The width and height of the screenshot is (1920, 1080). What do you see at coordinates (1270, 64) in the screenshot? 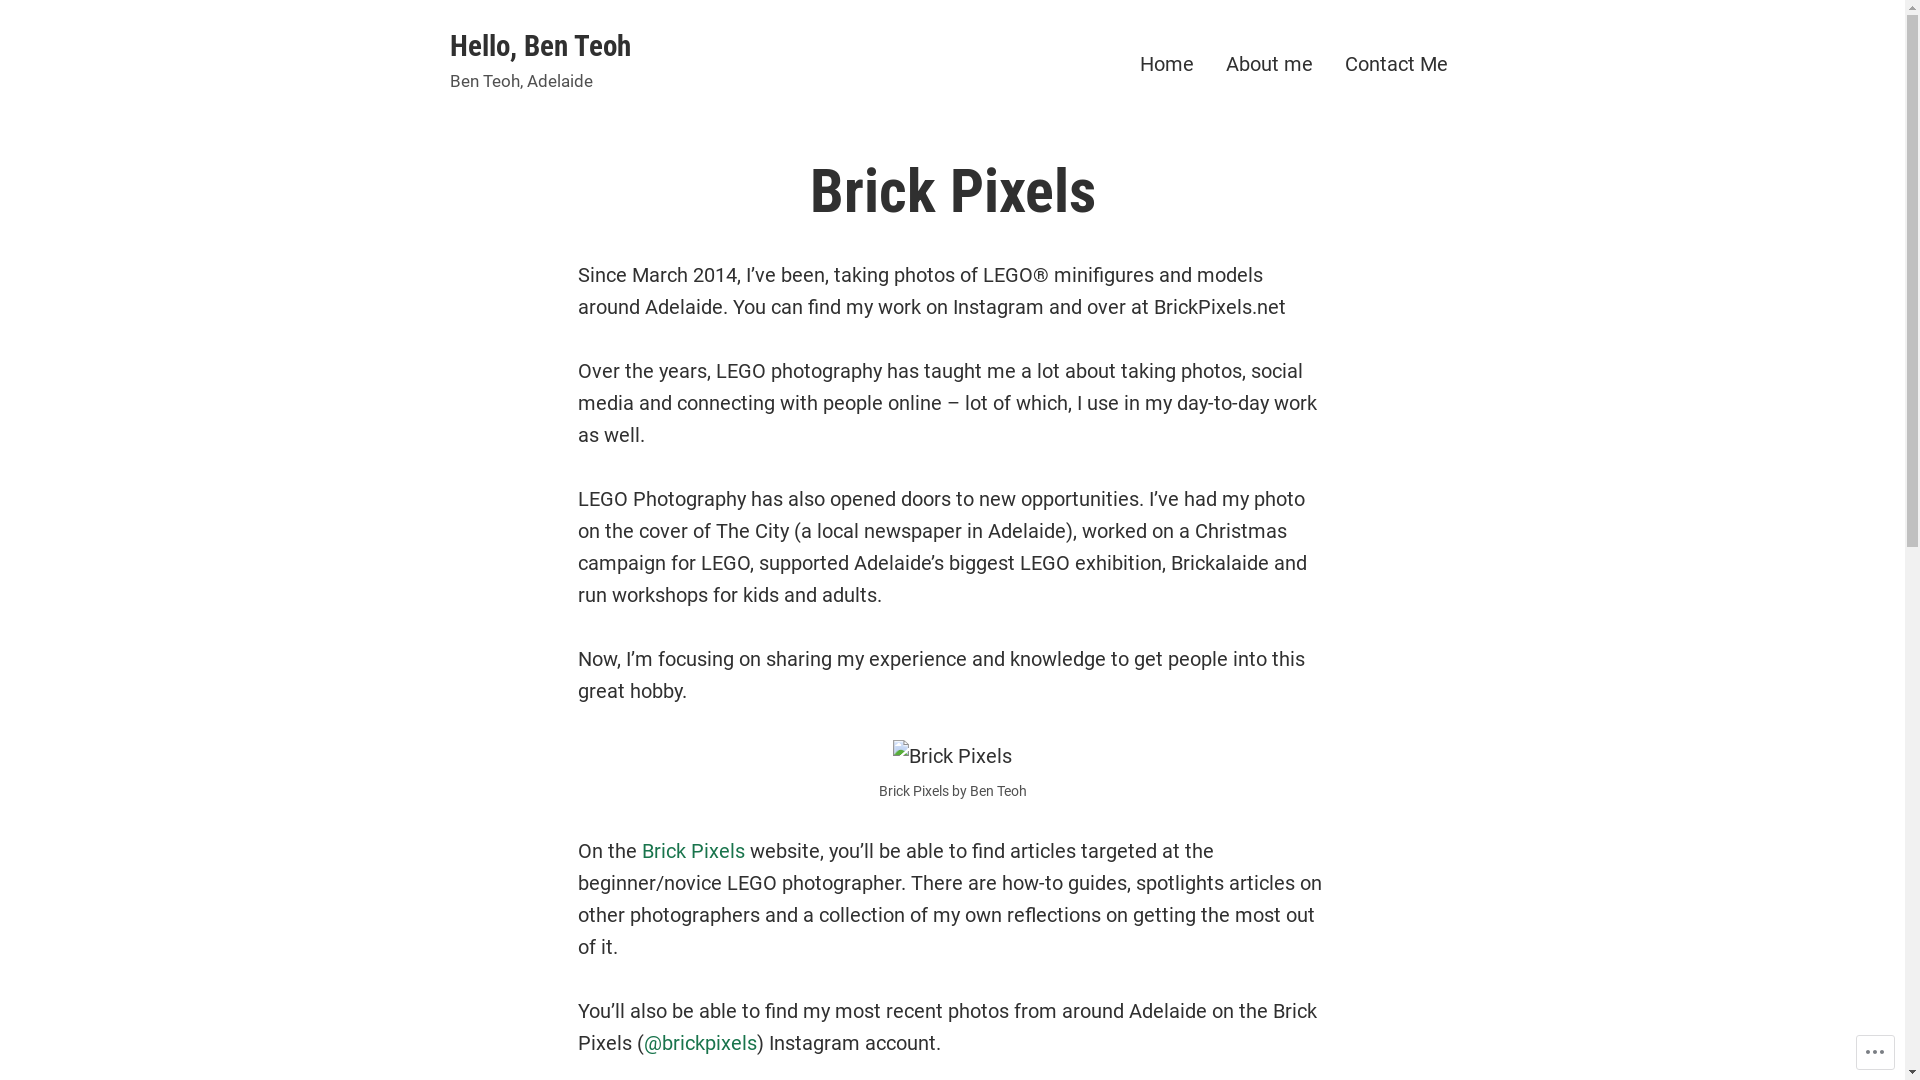
I see `About me` at bounding box center [1270, 64].